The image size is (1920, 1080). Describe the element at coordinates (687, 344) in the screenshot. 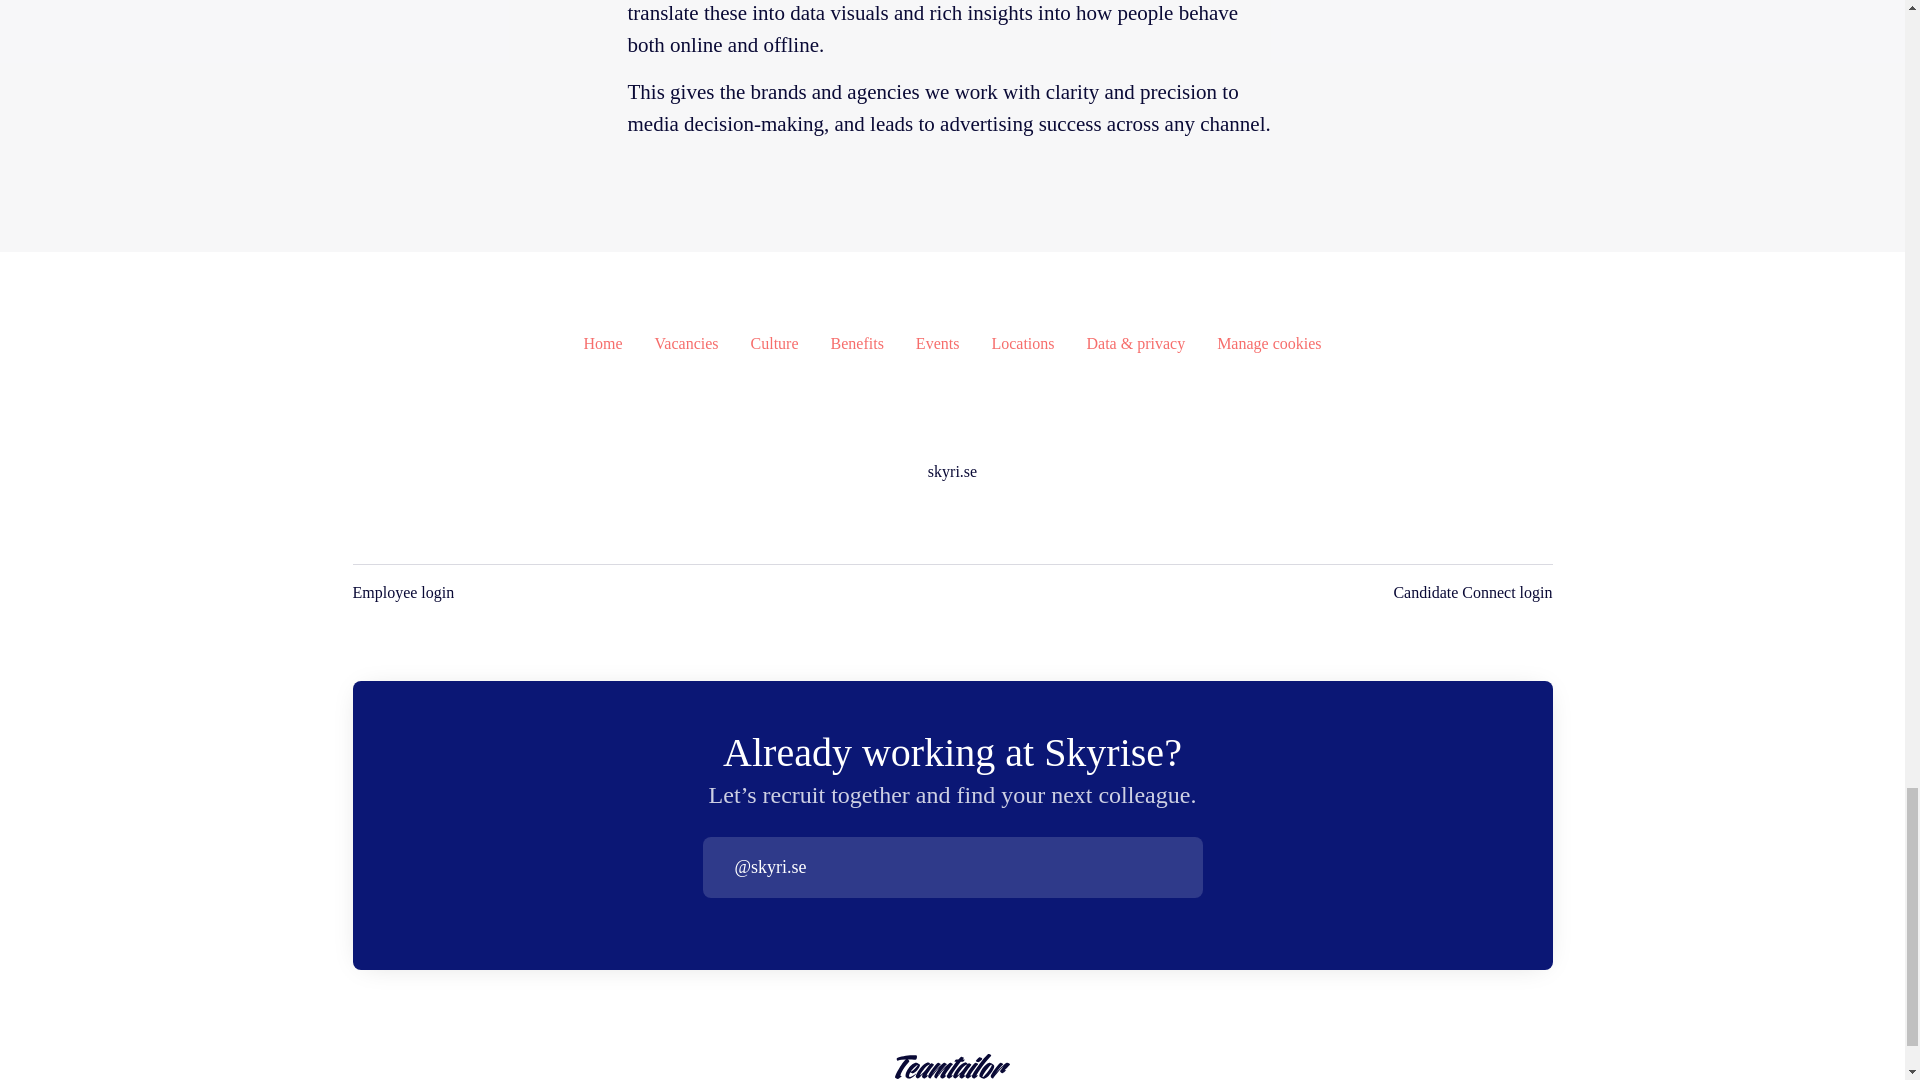

I see `Vacancies` at that location.